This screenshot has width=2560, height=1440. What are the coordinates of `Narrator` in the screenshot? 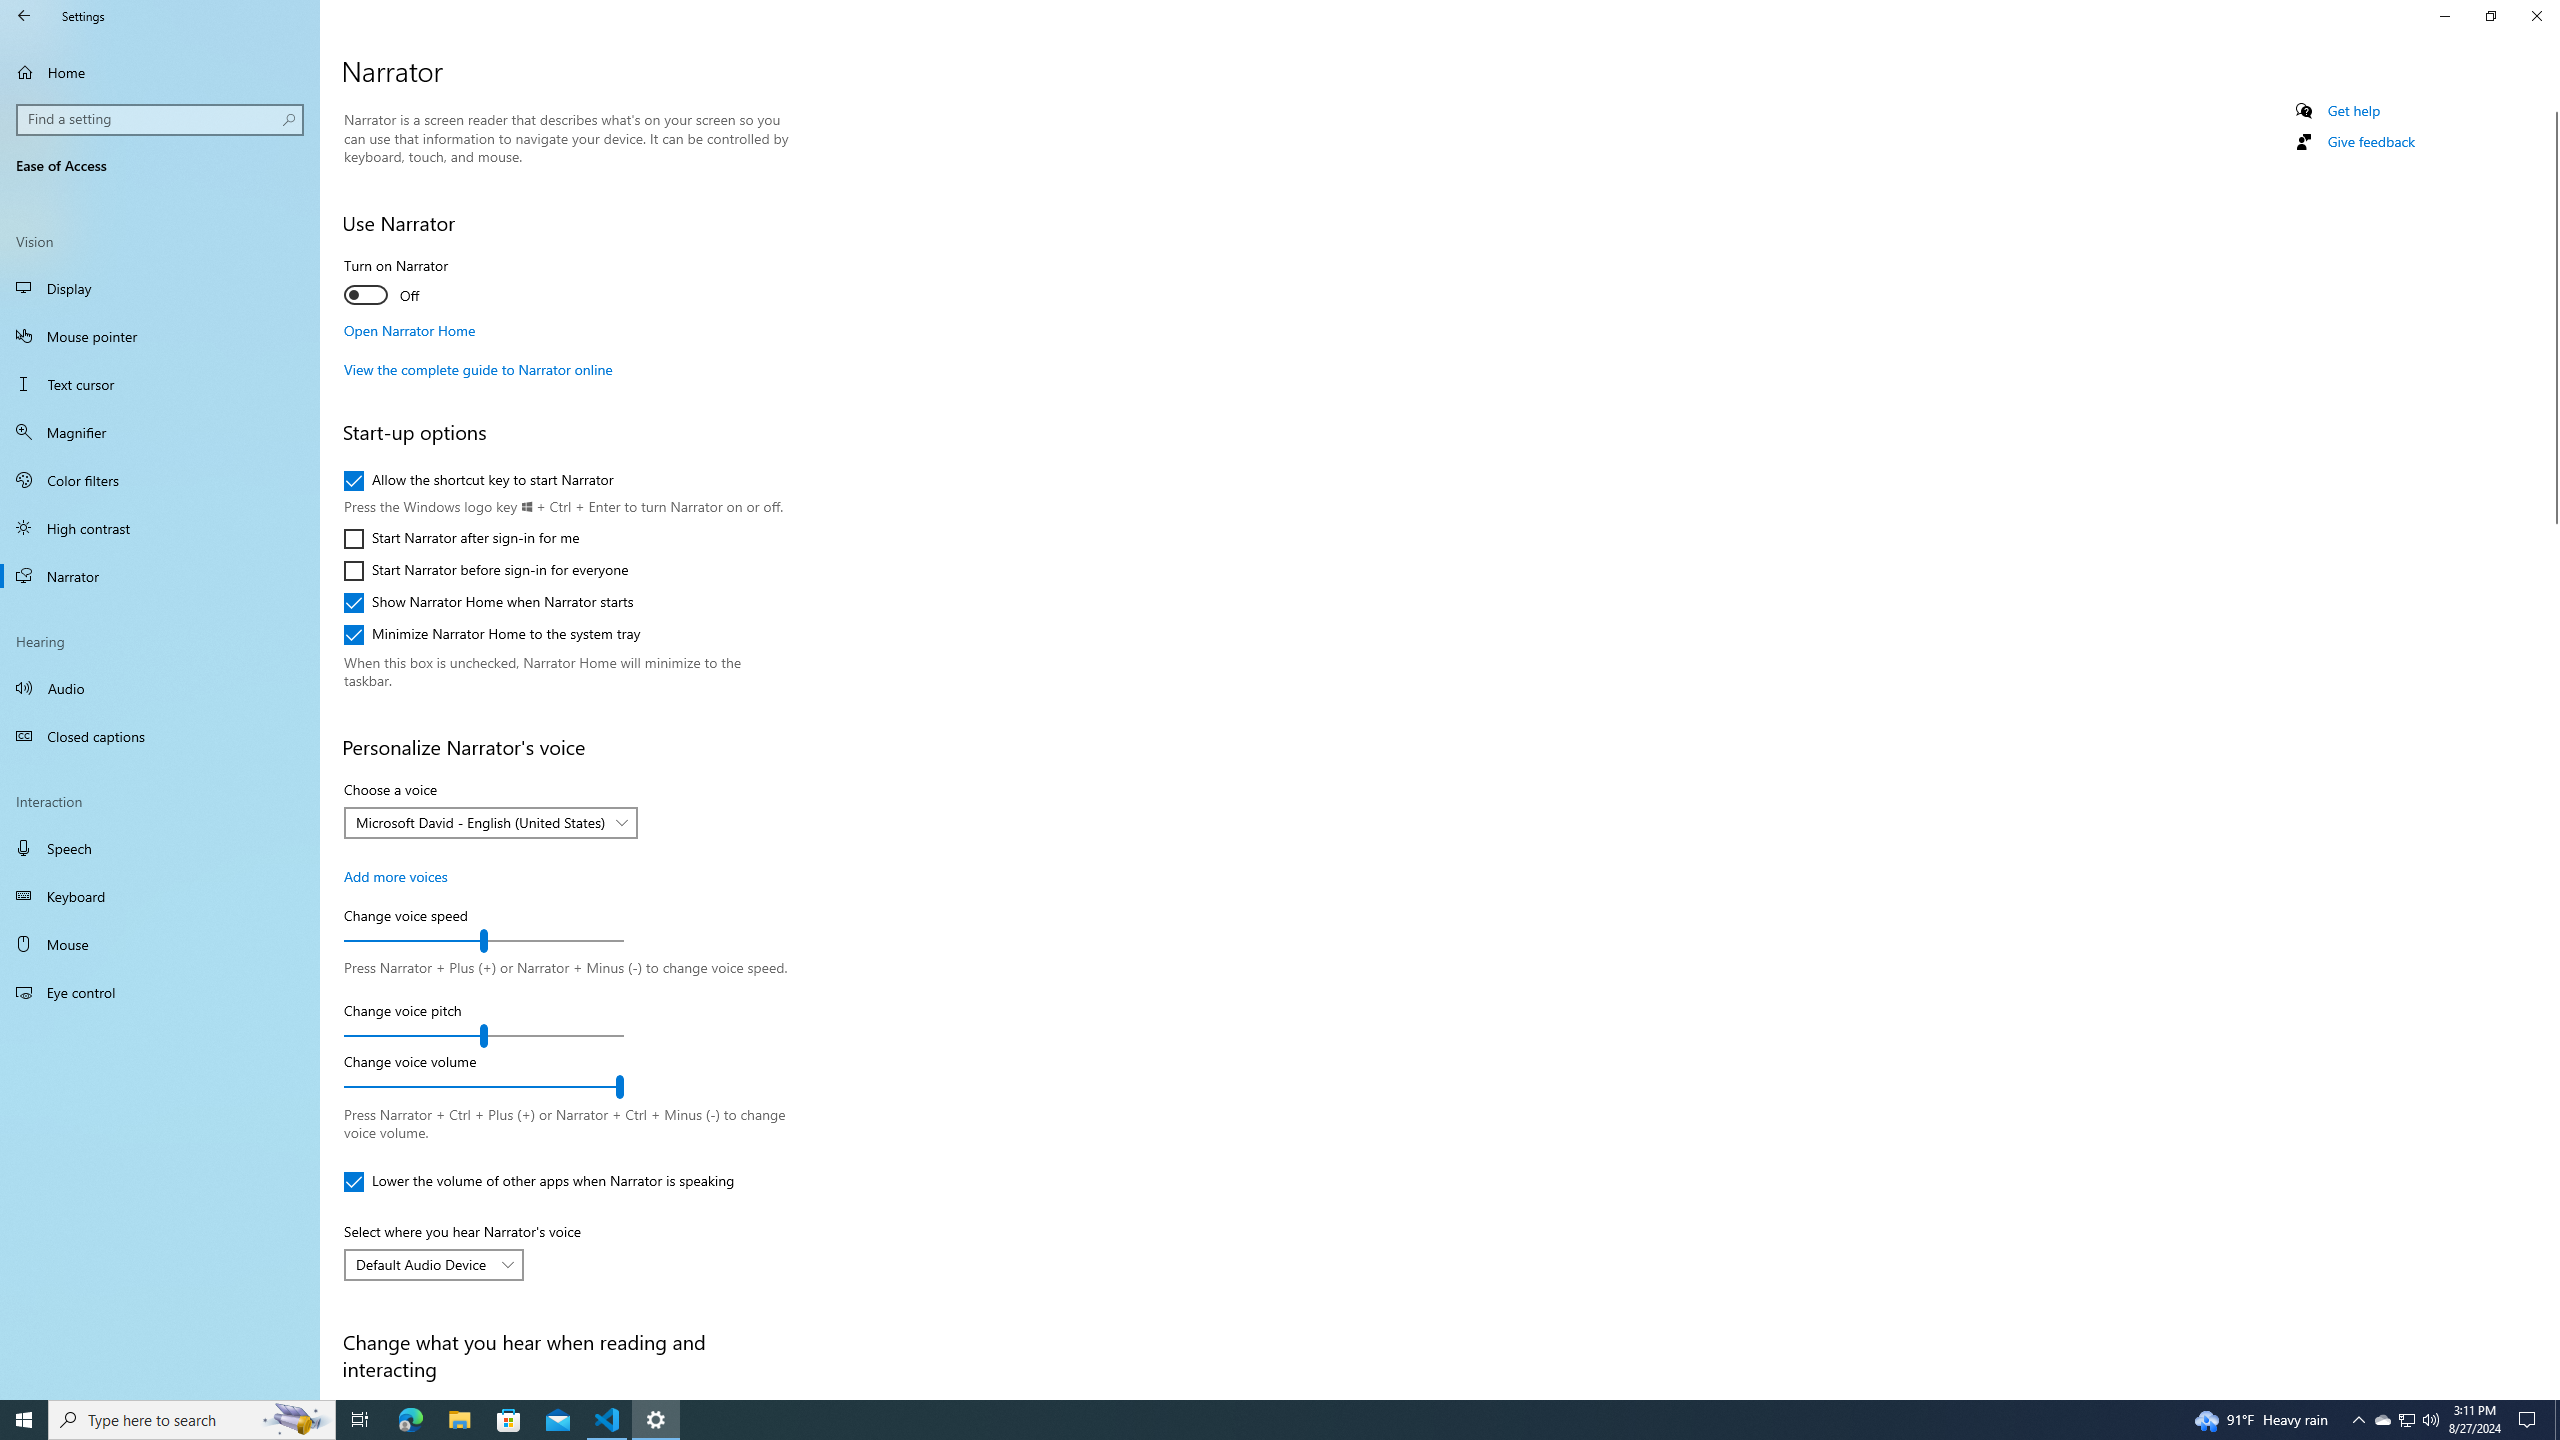 It's located at (160, 576).